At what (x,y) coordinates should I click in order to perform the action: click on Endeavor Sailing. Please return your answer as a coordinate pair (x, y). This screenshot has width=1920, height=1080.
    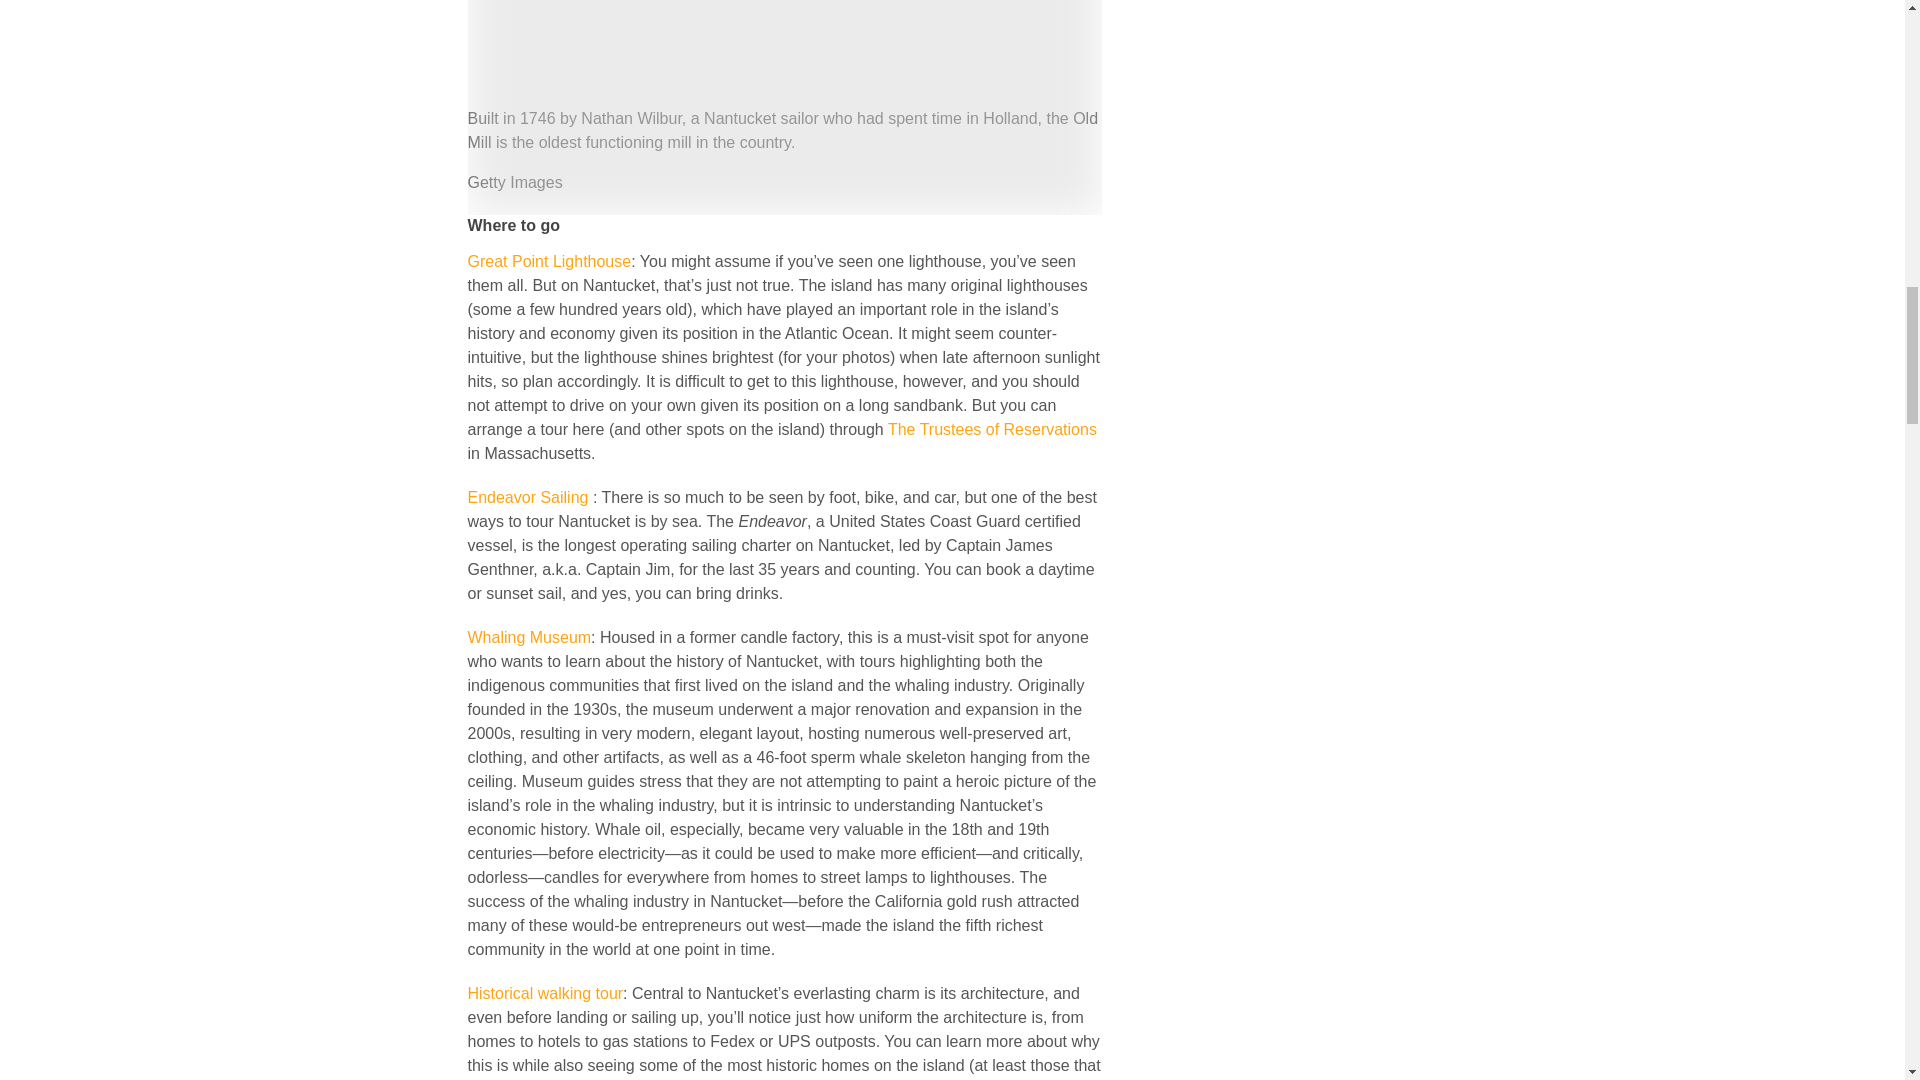
    Looking at the image, I should click on (528, 498).